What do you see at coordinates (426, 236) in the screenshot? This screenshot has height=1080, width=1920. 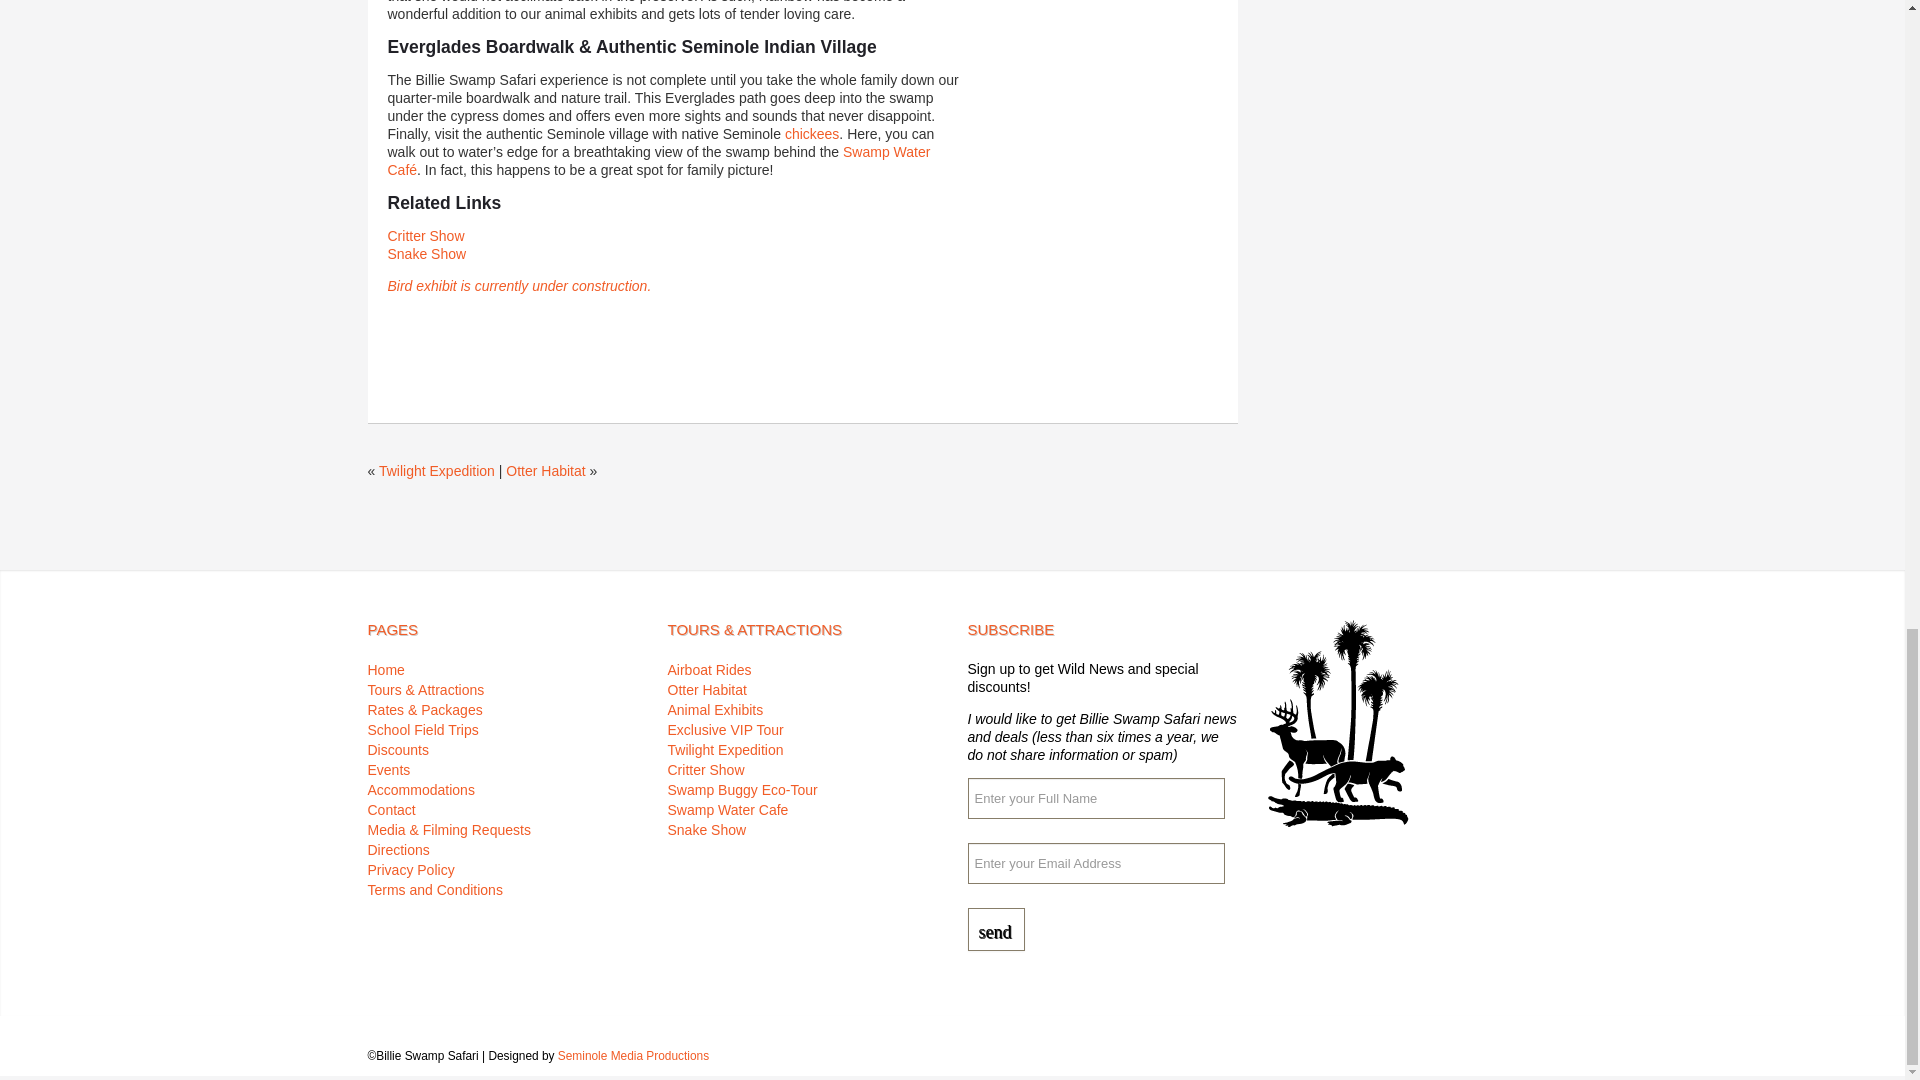 I see `Critter Show` at bounding box center [426, 236].